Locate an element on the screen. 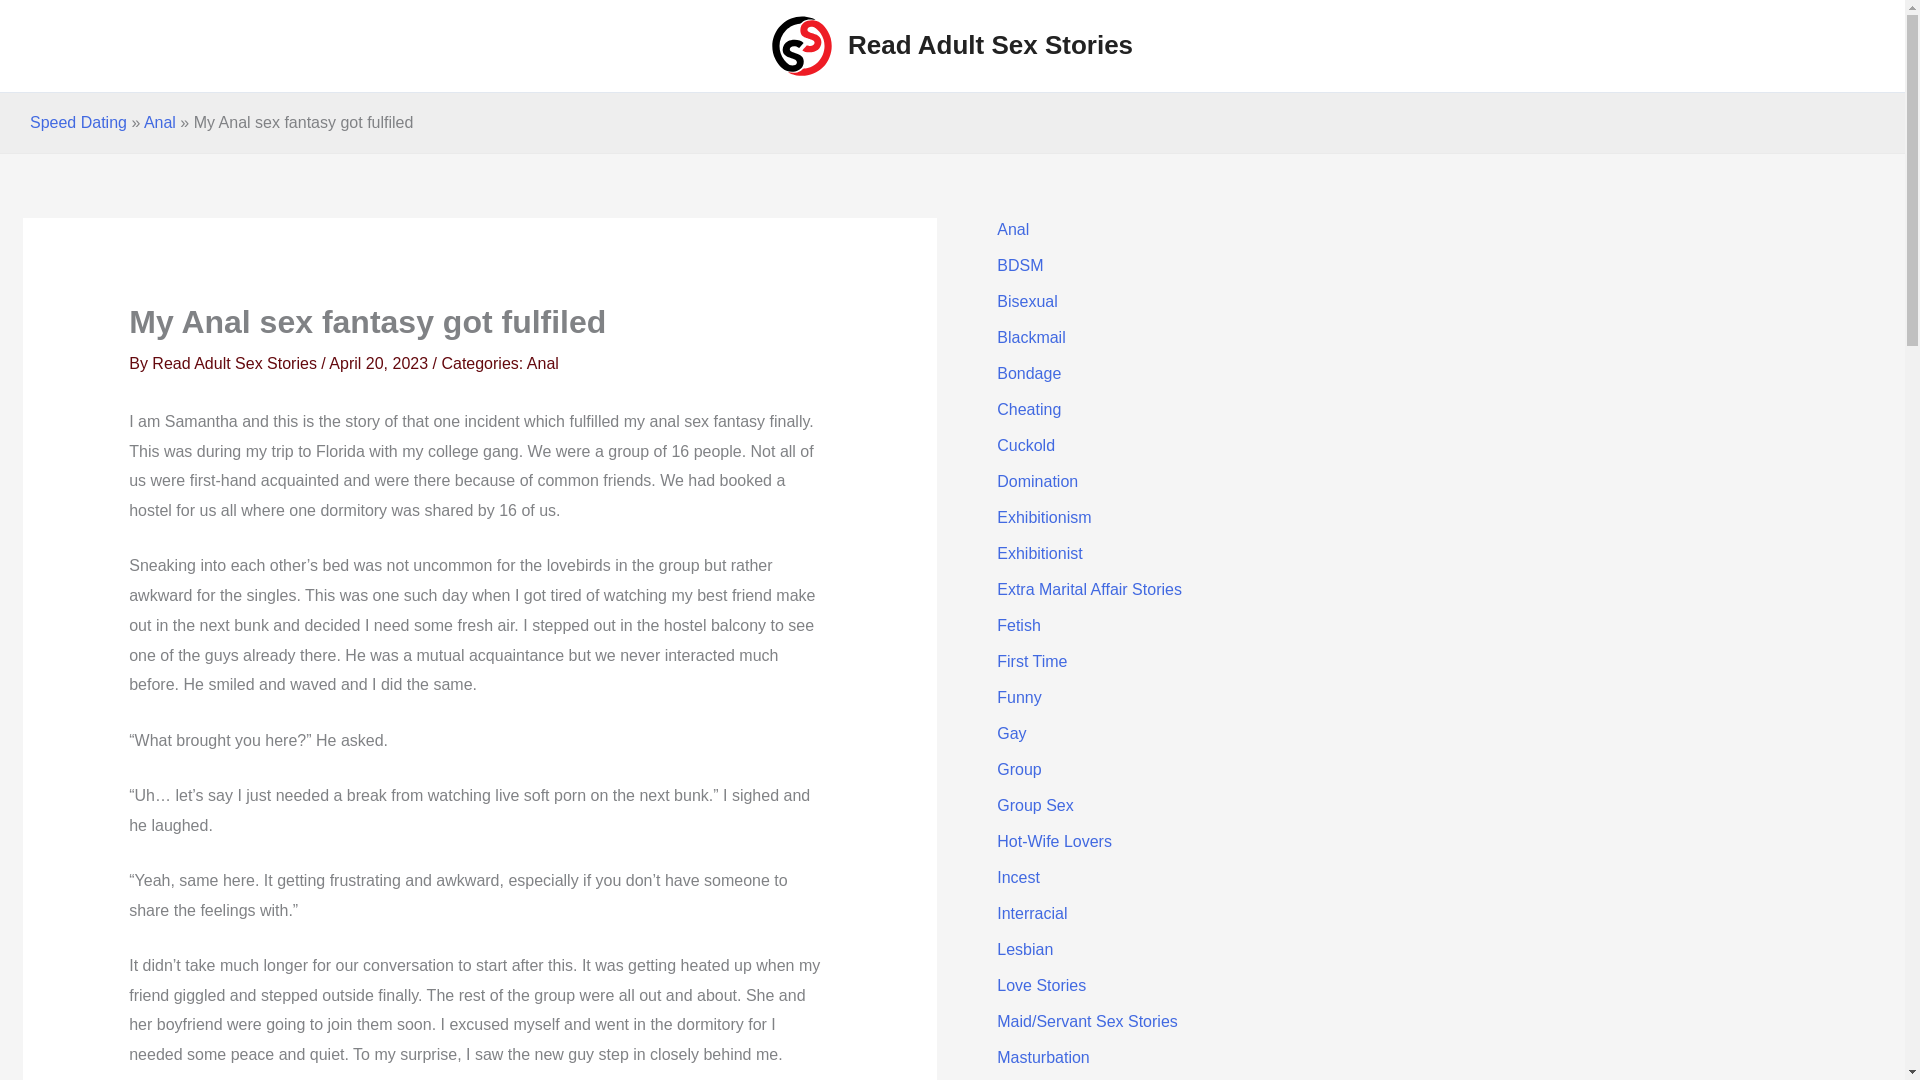 This screenshot has width=1920, height=1080. Group is located at coordinates (1018, 769).